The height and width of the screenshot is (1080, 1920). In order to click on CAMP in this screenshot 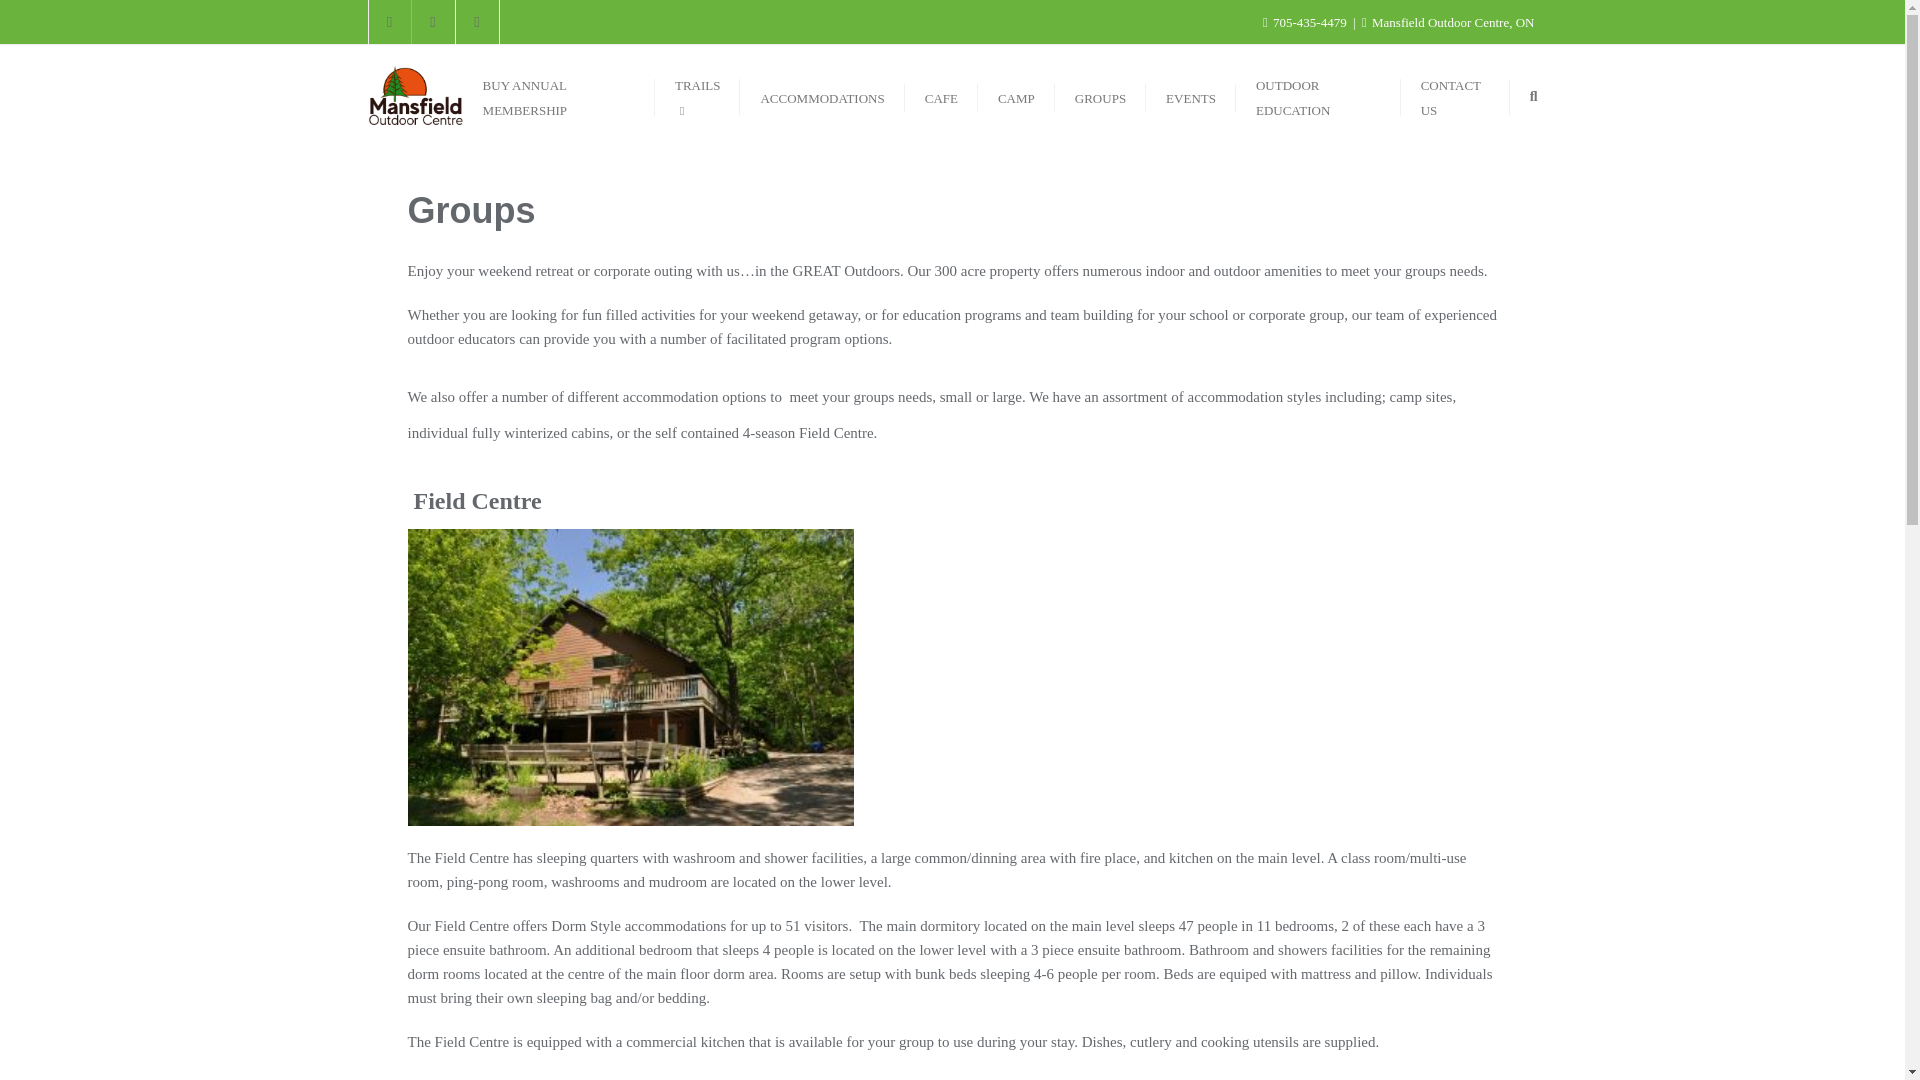, I will do `click(1016, 96)`.